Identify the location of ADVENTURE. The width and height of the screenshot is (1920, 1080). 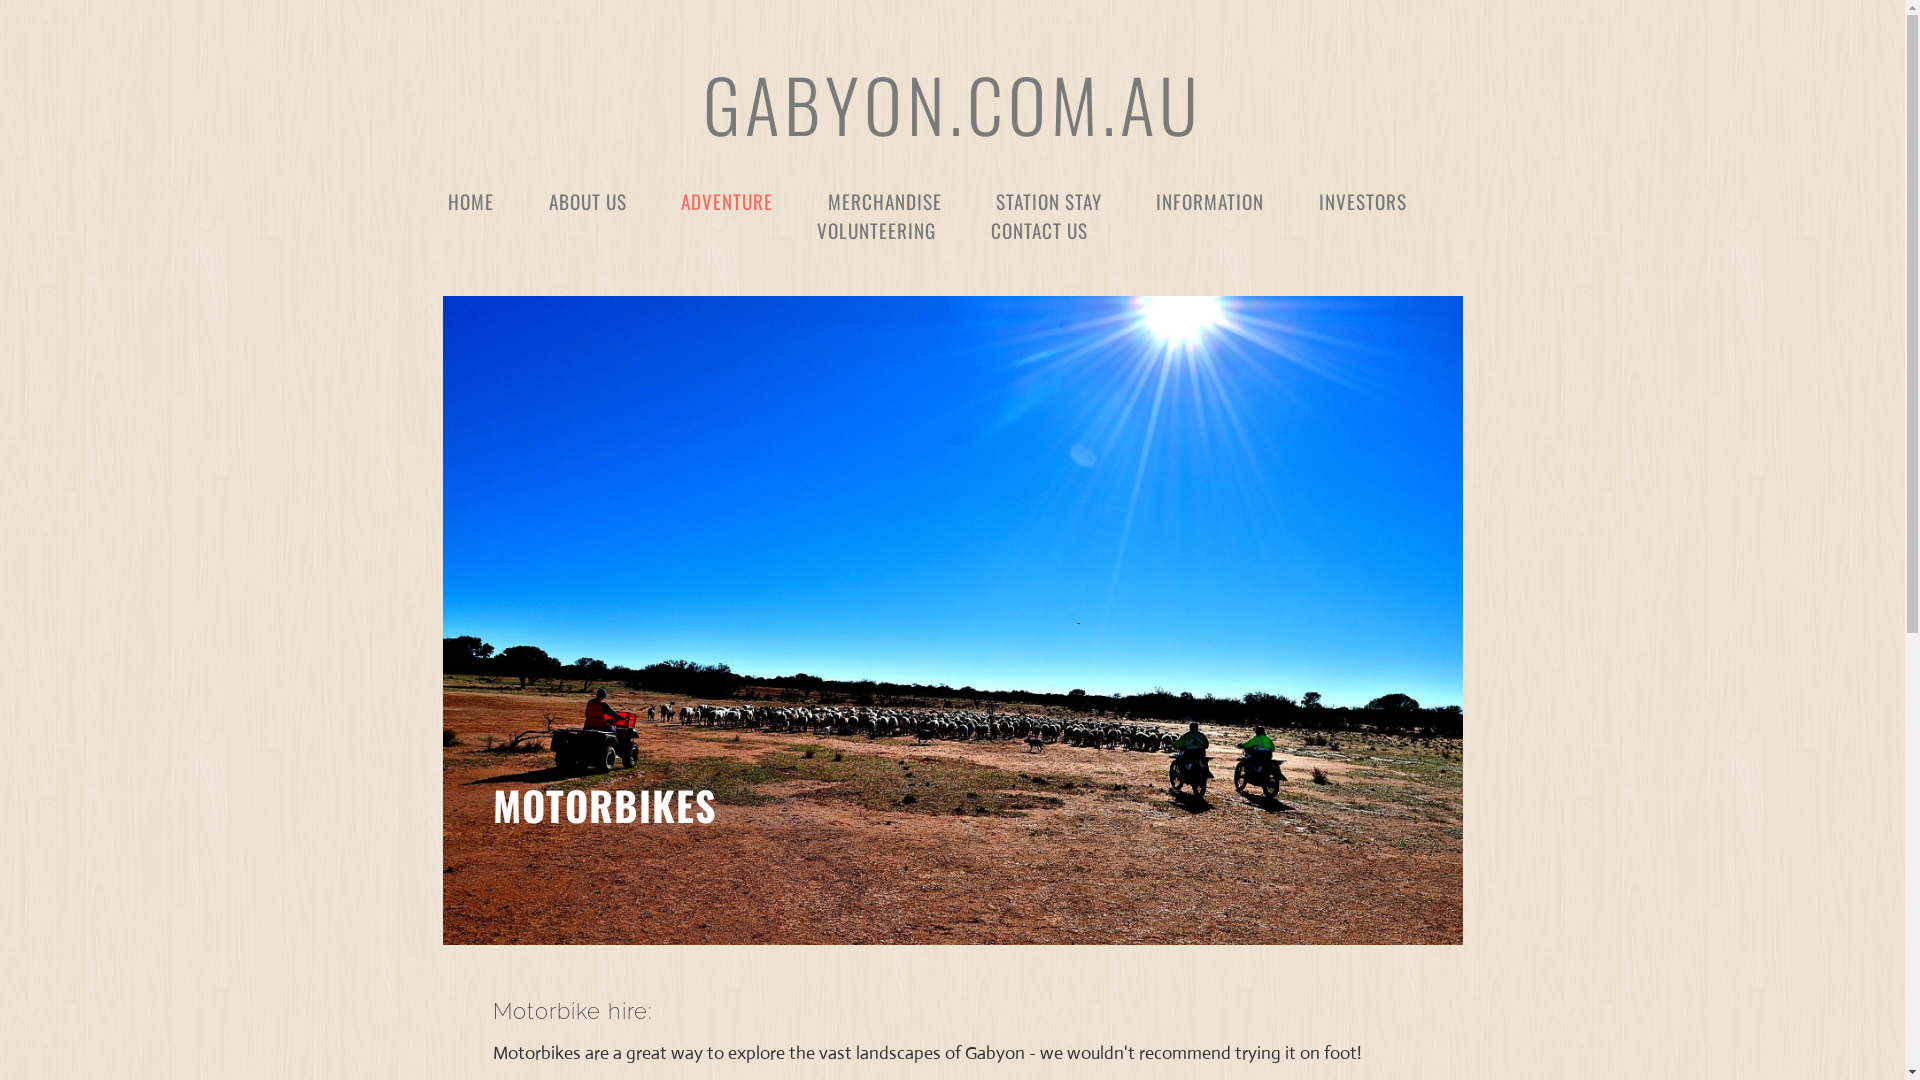
(727, 201).